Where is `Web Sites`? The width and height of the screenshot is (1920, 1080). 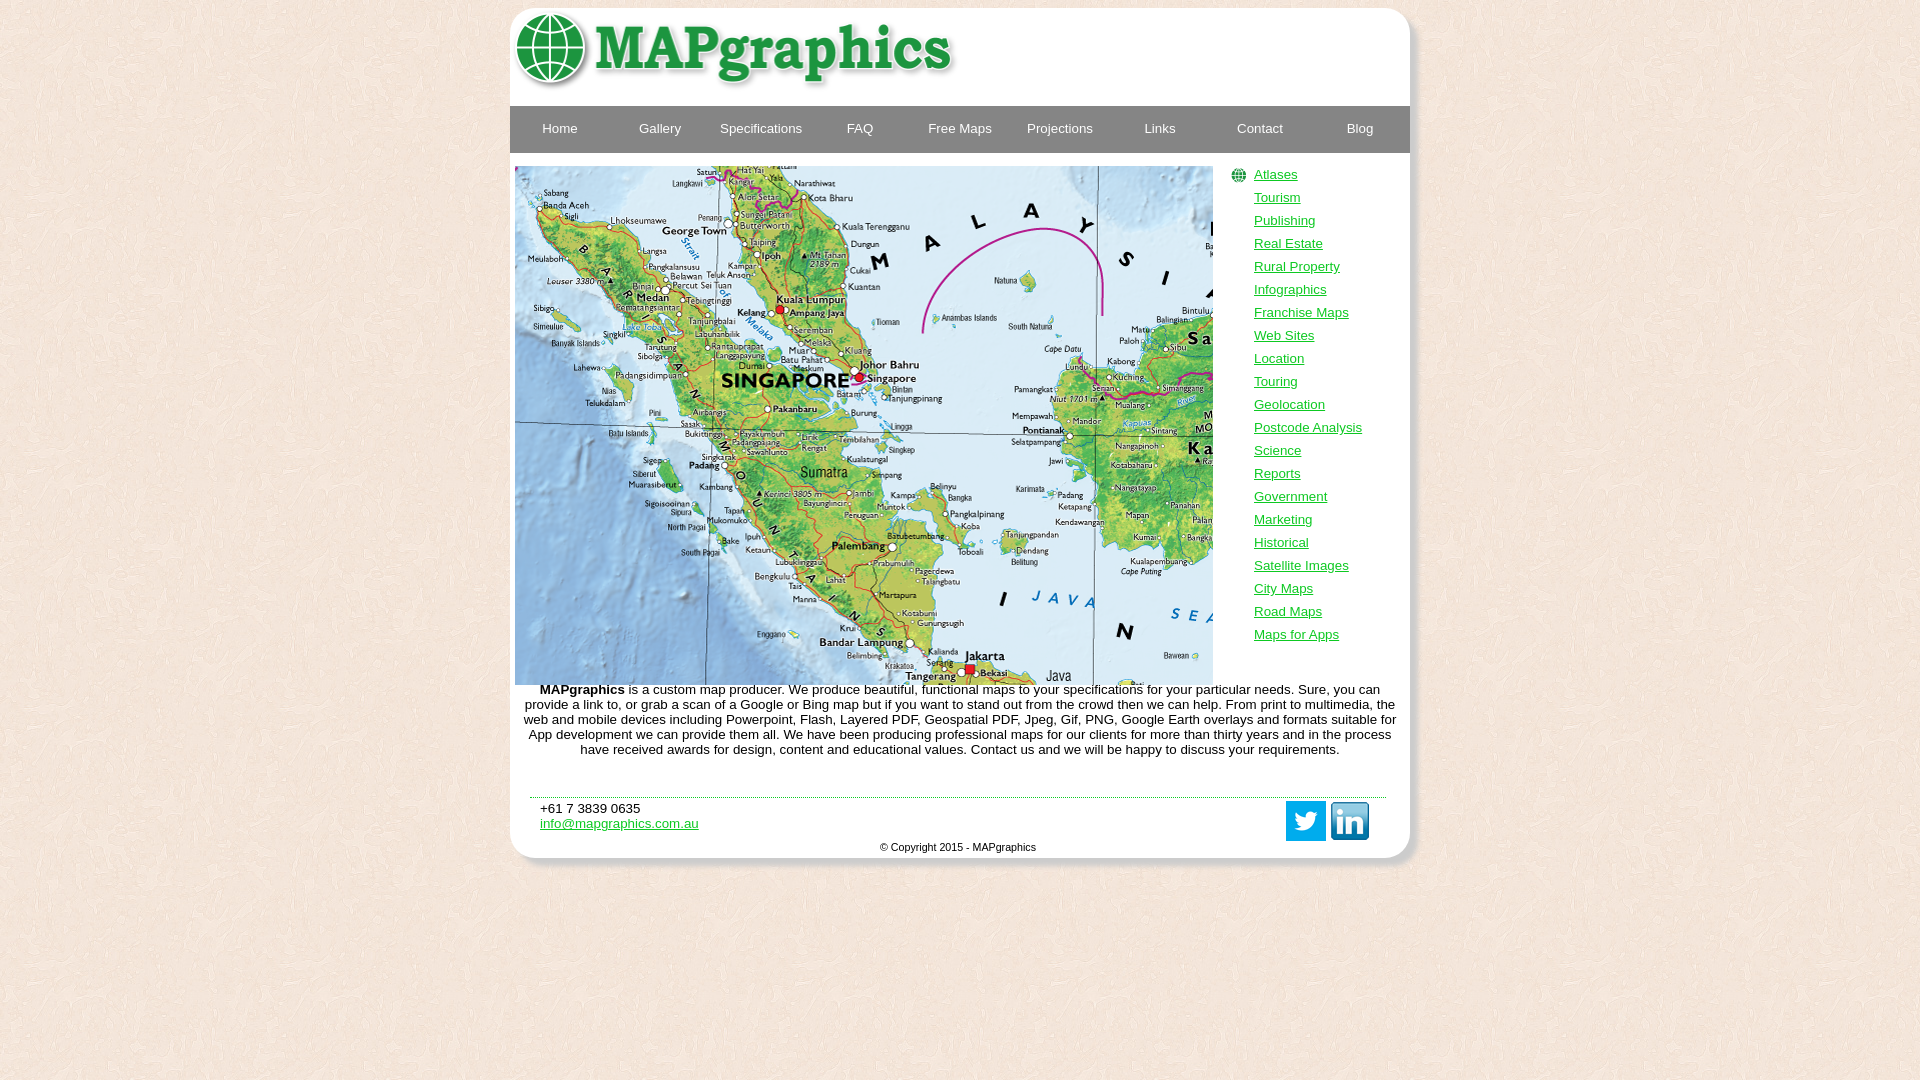
Web Sites is located at coordinates (1284, 336).